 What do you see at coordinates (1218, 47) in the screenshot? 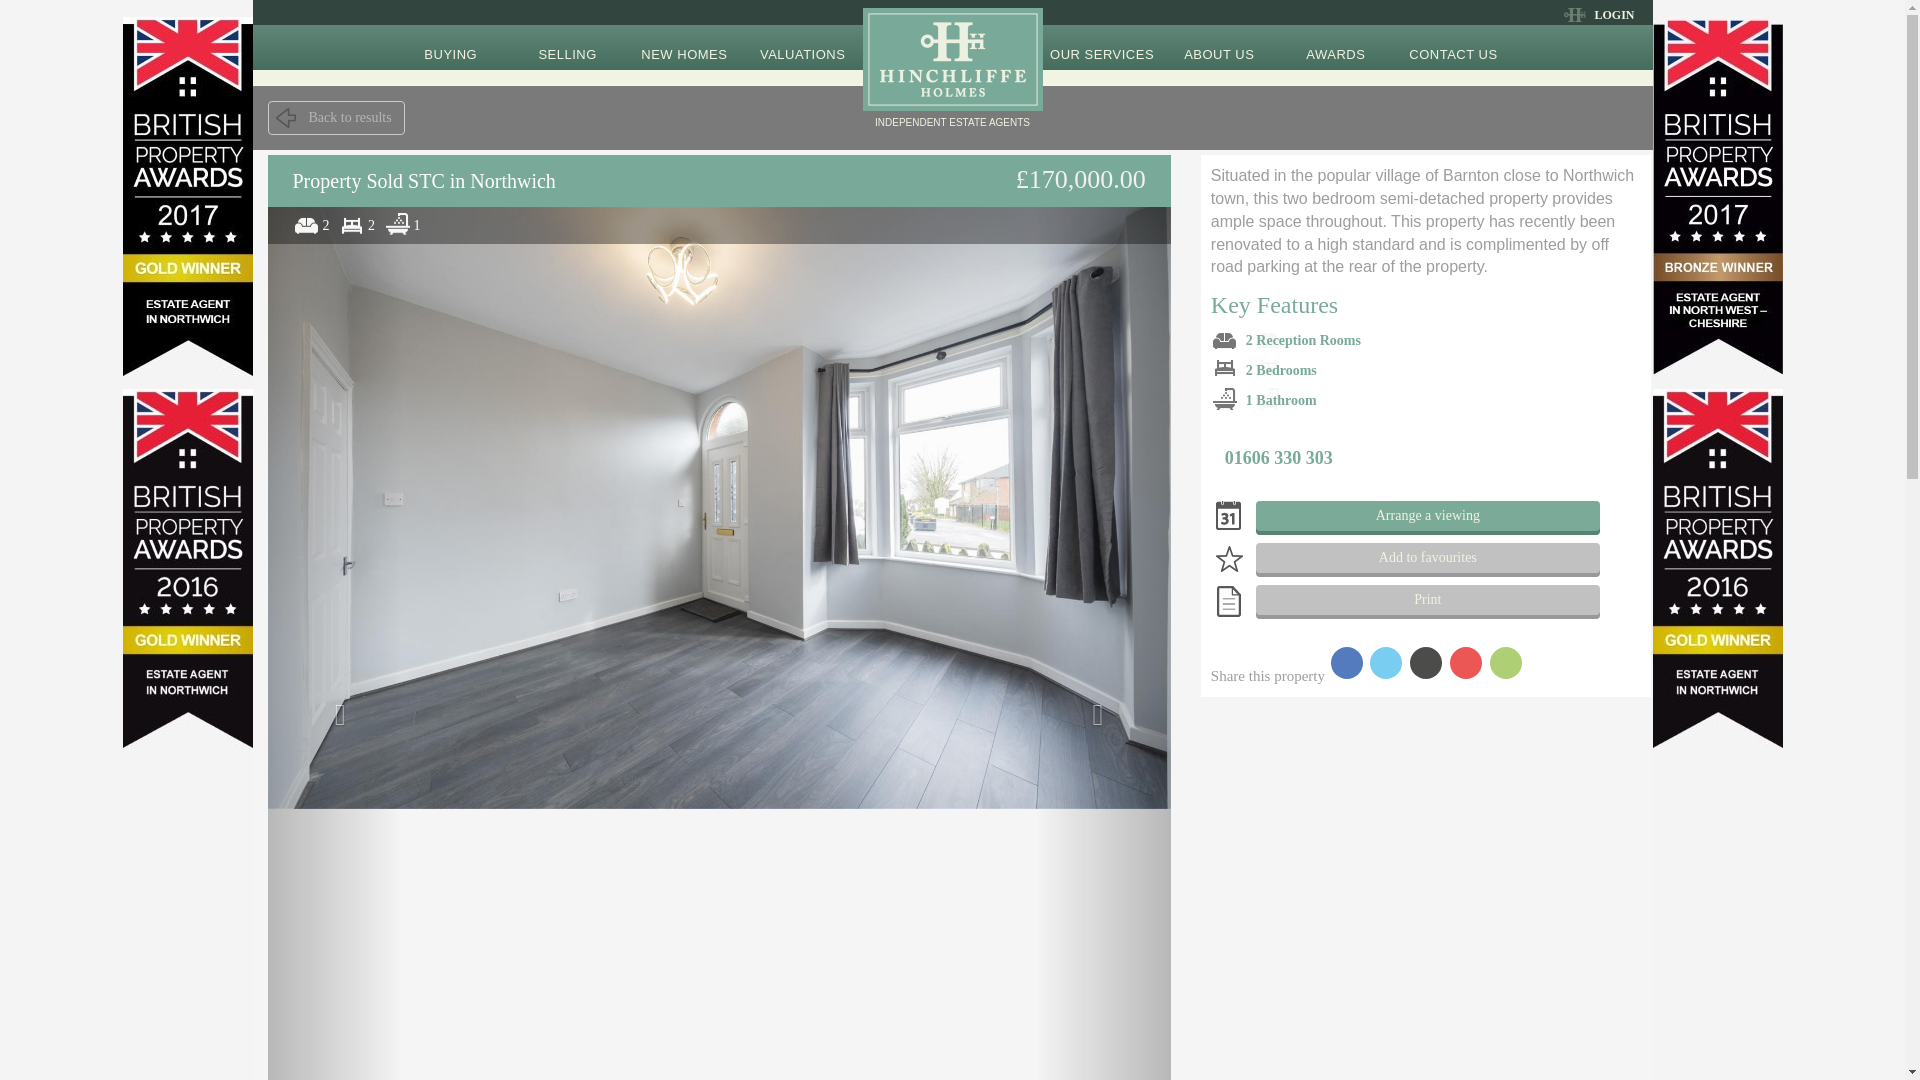
I see `ABOUT US` at bounding box center [1218, 47].